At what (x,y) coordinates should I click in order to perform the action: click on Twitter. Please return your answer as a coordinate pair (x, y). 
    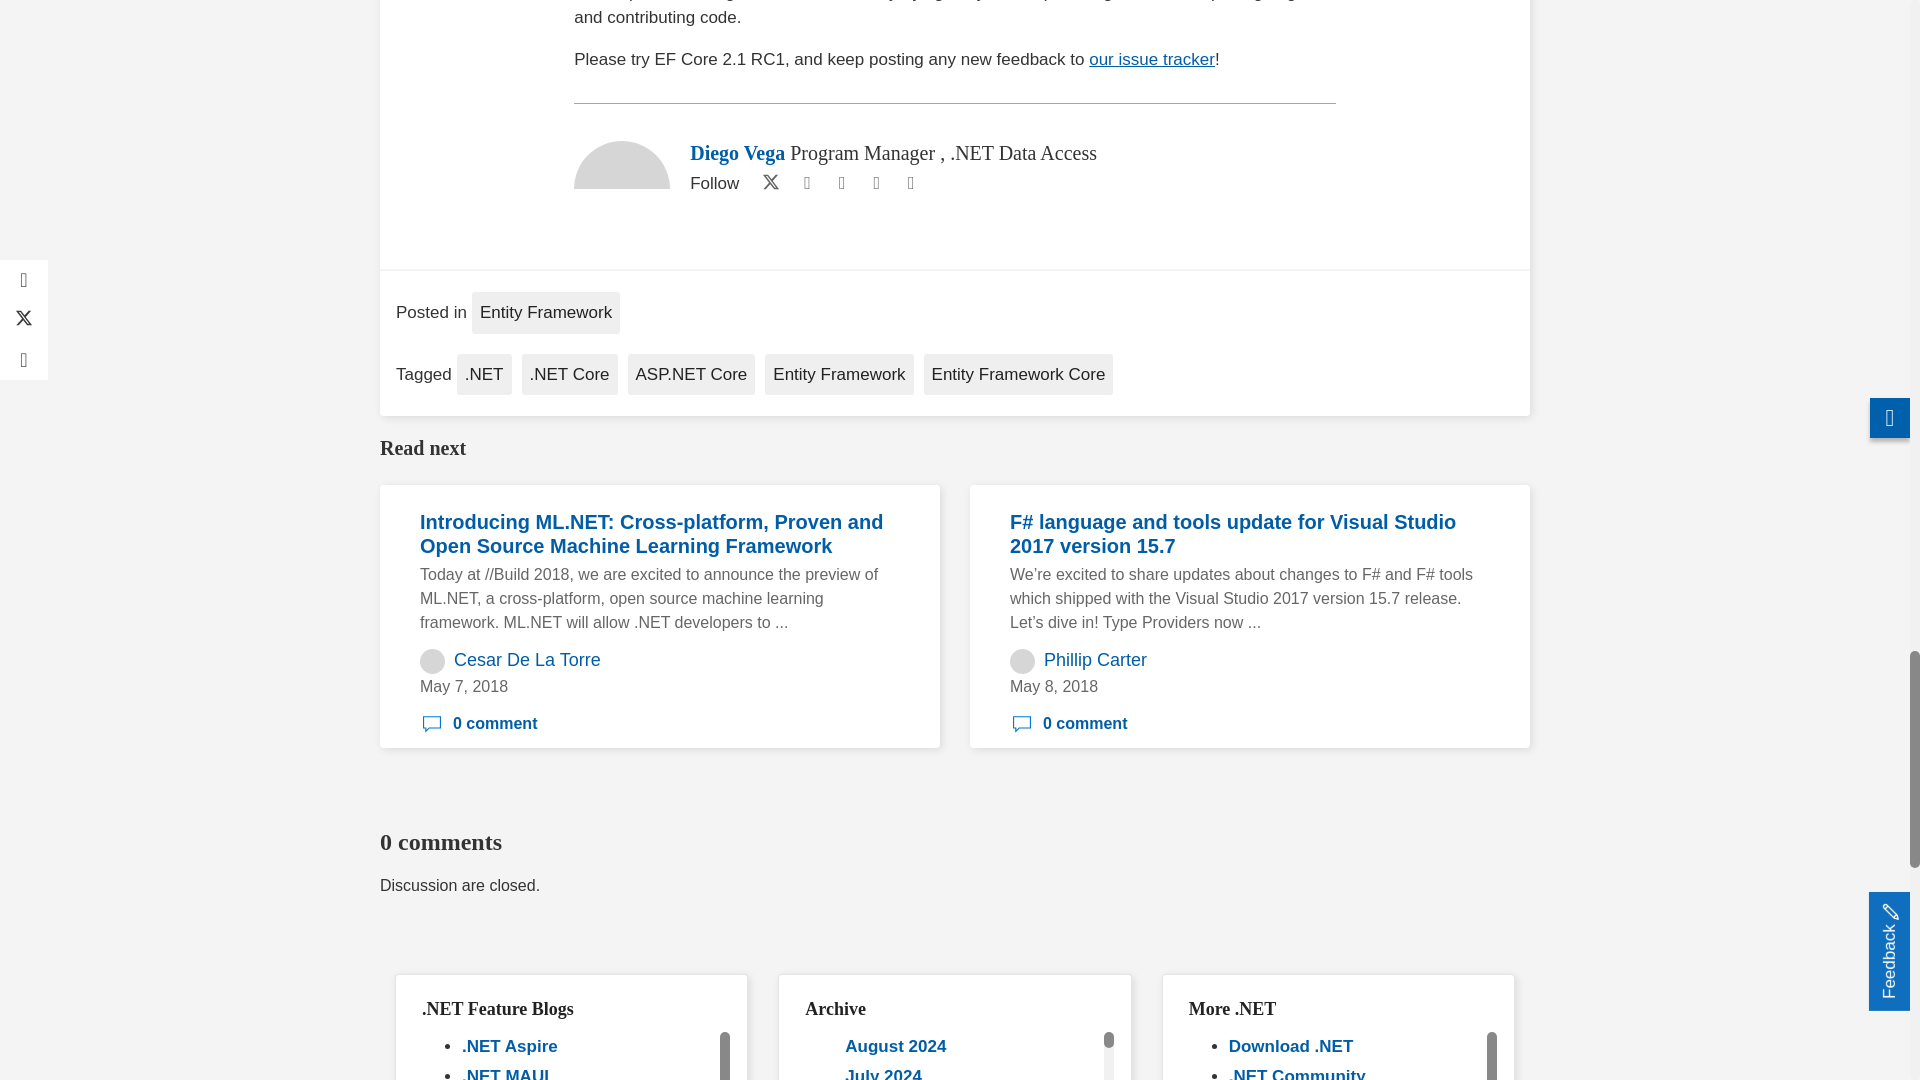
    Looking at the image, I should click on (766, 182).